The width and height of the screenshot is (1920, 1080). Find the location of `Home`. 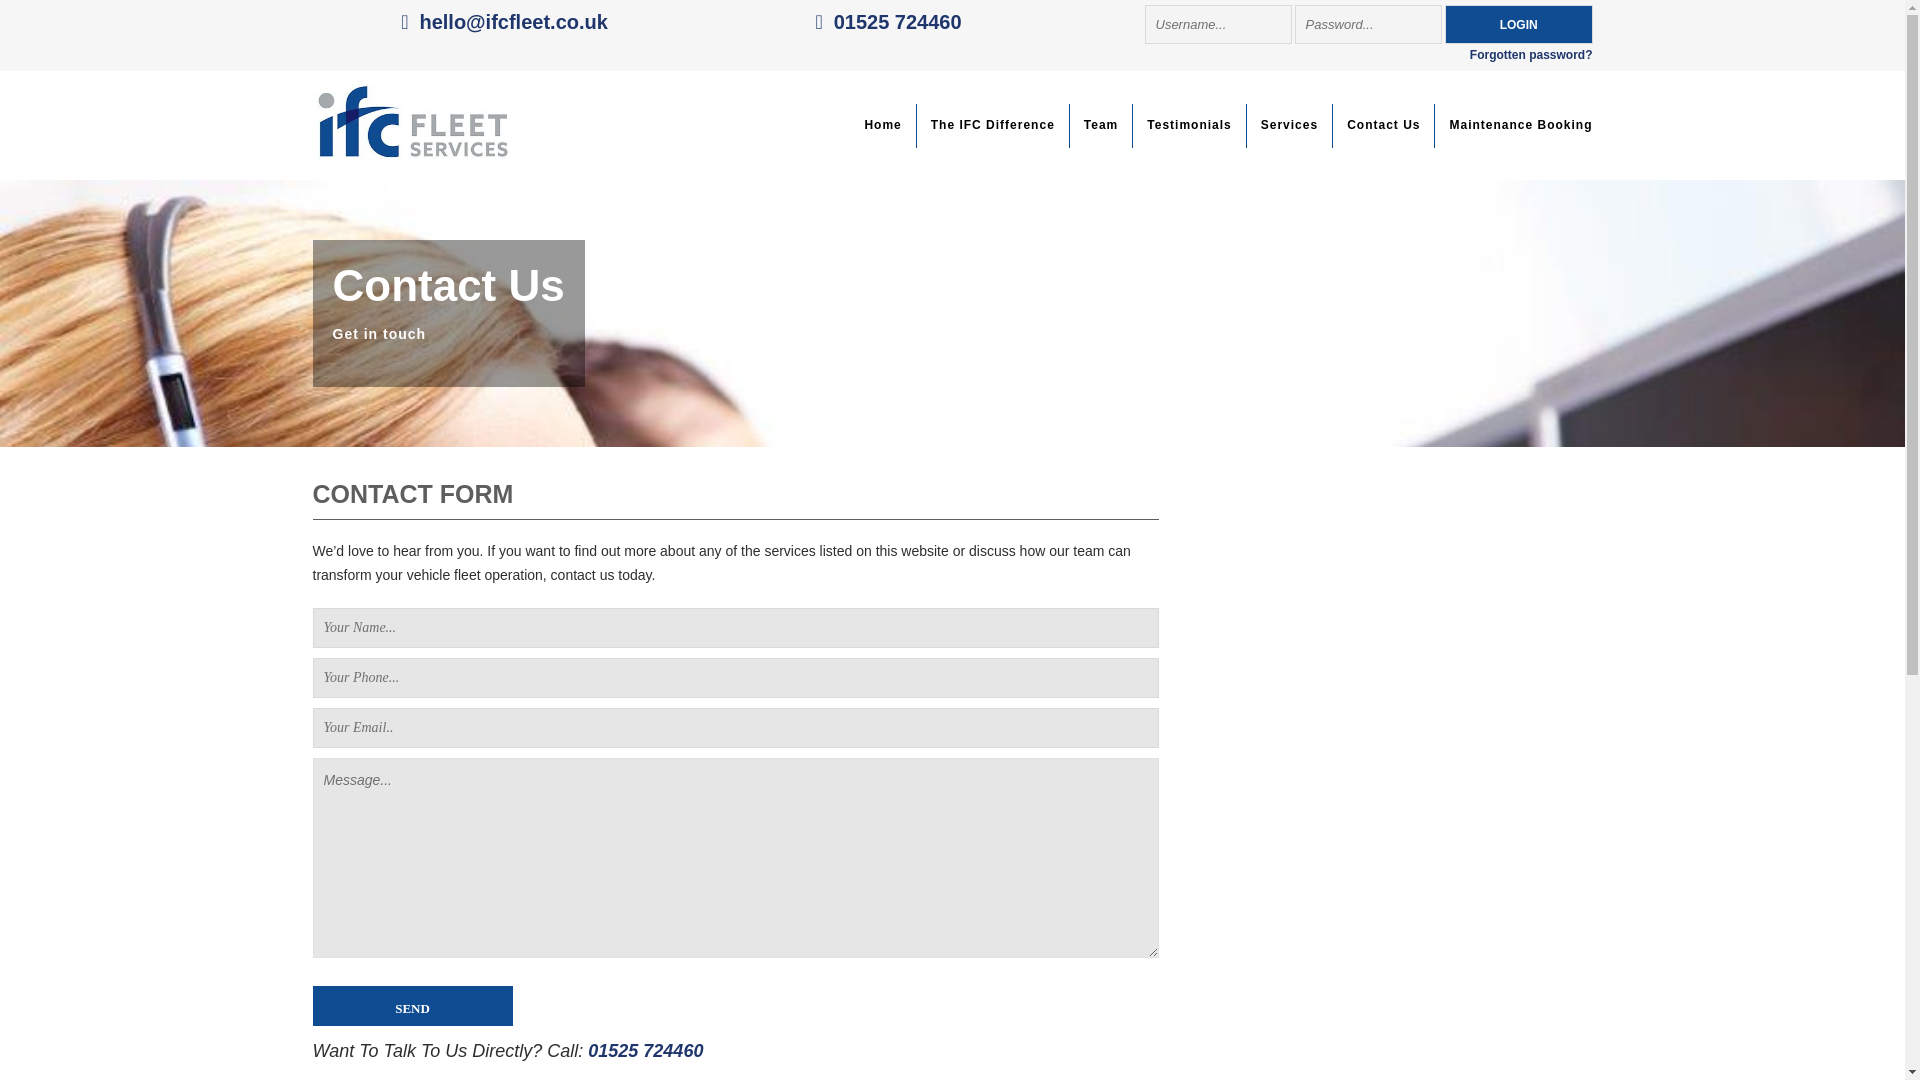

Home is located at coordinates (882, 125).